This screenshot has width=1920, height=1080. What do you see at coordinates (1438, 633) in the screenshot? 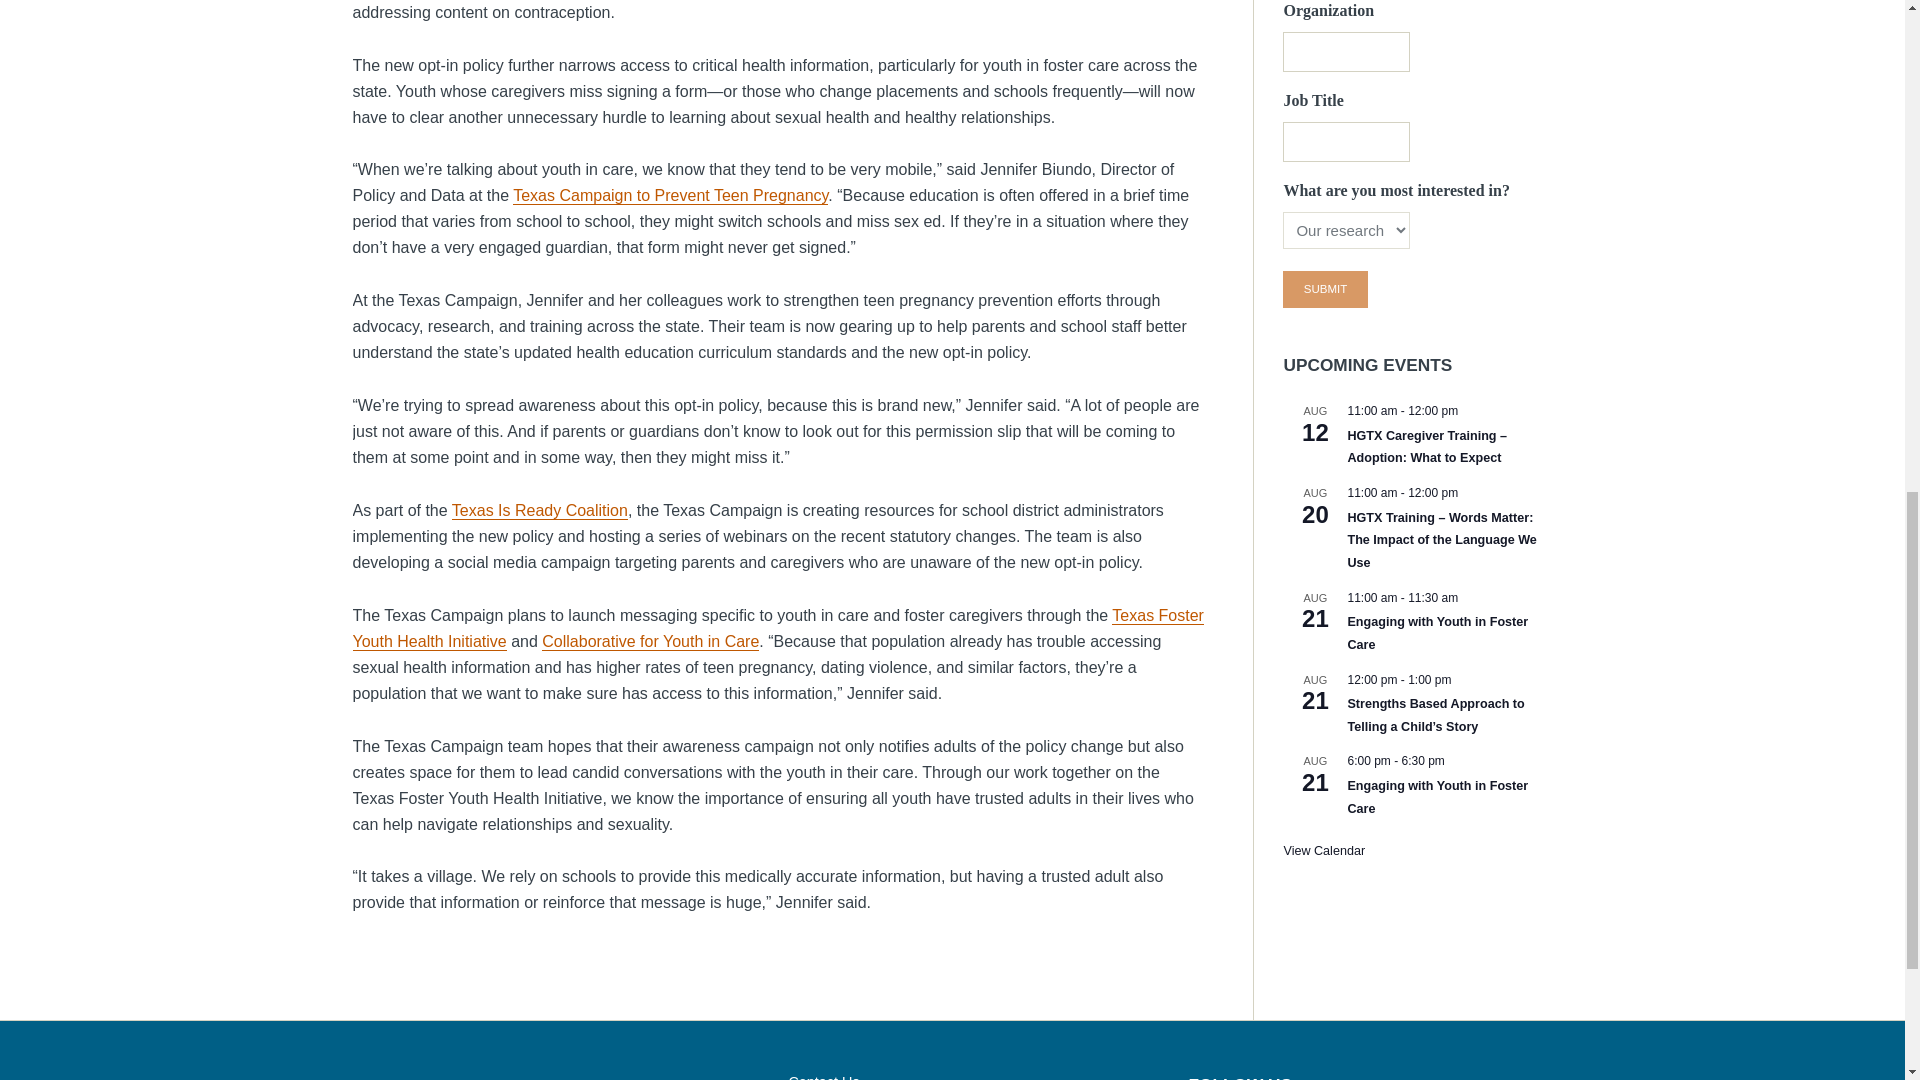
I see `Engaging with Youth in Foster Care` at bounding box center [1438, 633].